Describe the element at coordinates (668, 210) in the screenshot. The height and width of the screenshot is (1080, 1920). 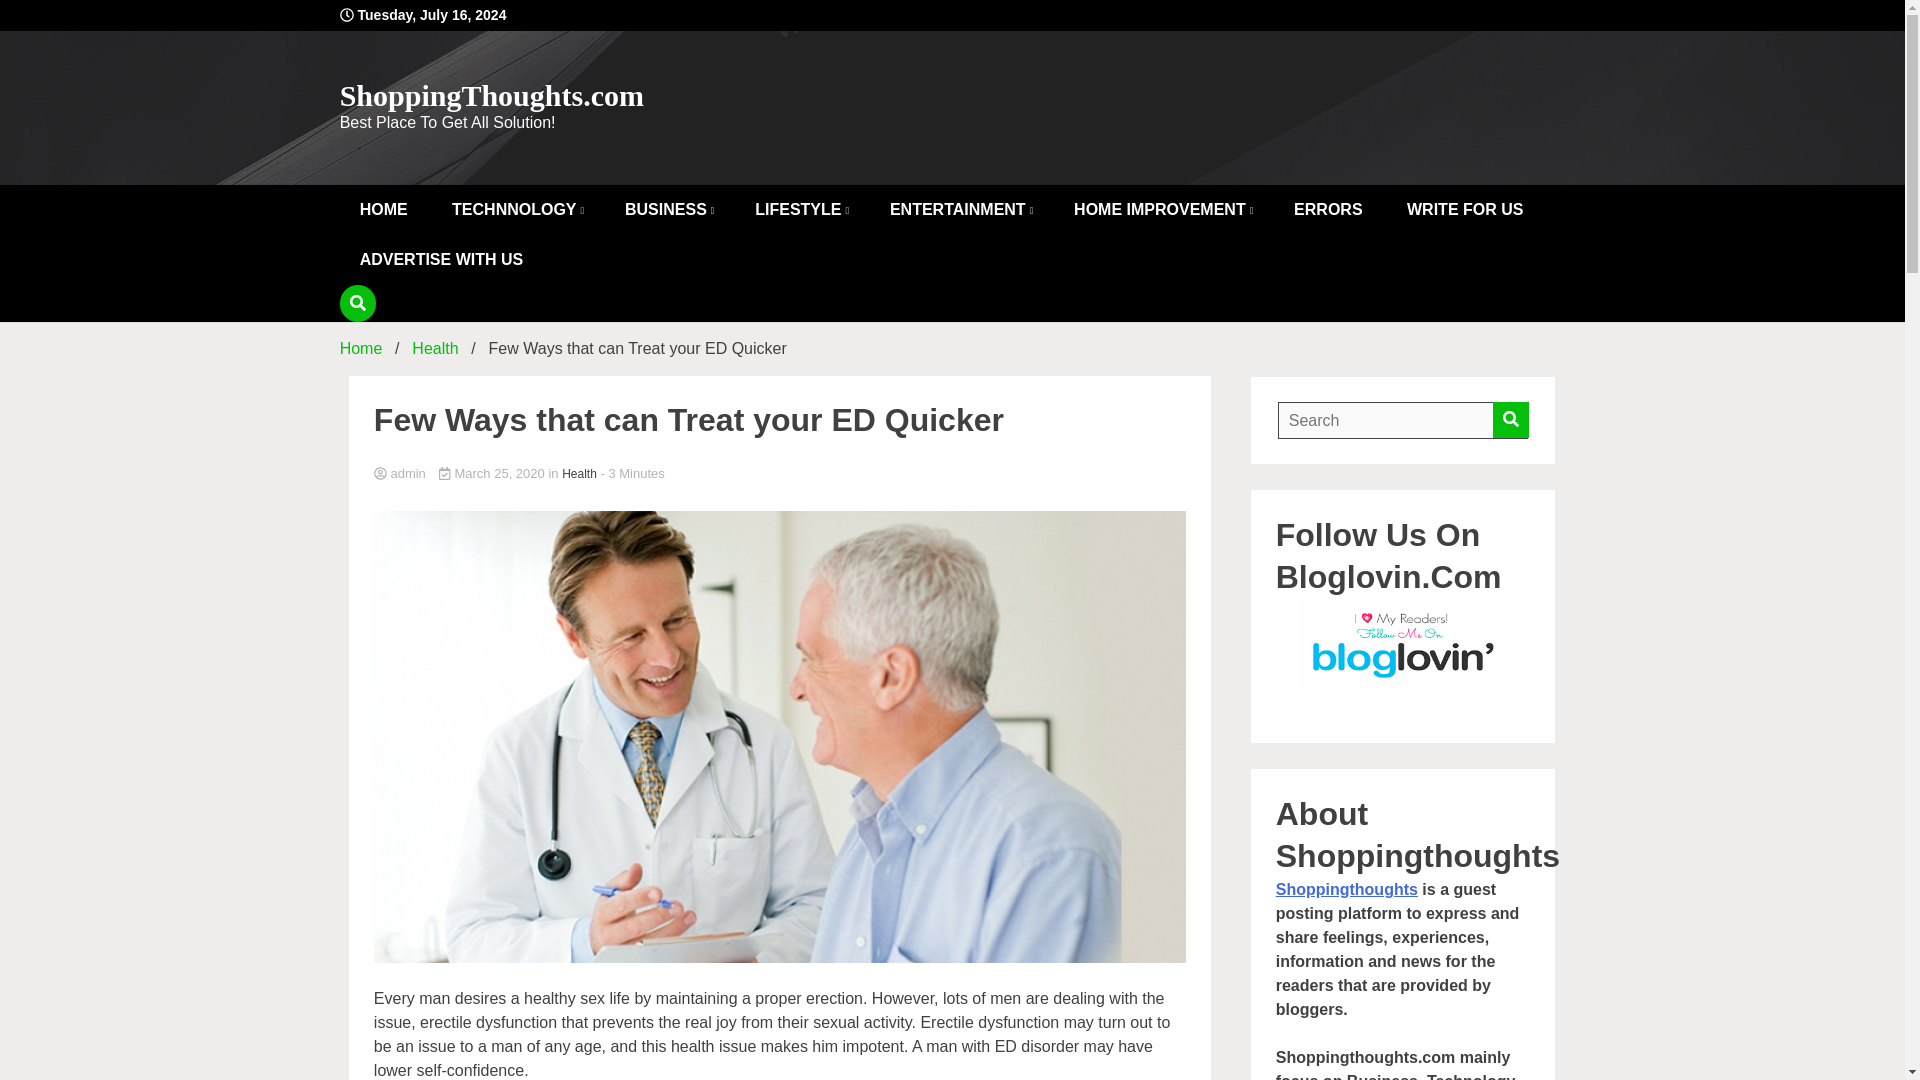
I see `BUSINESS` at that location.